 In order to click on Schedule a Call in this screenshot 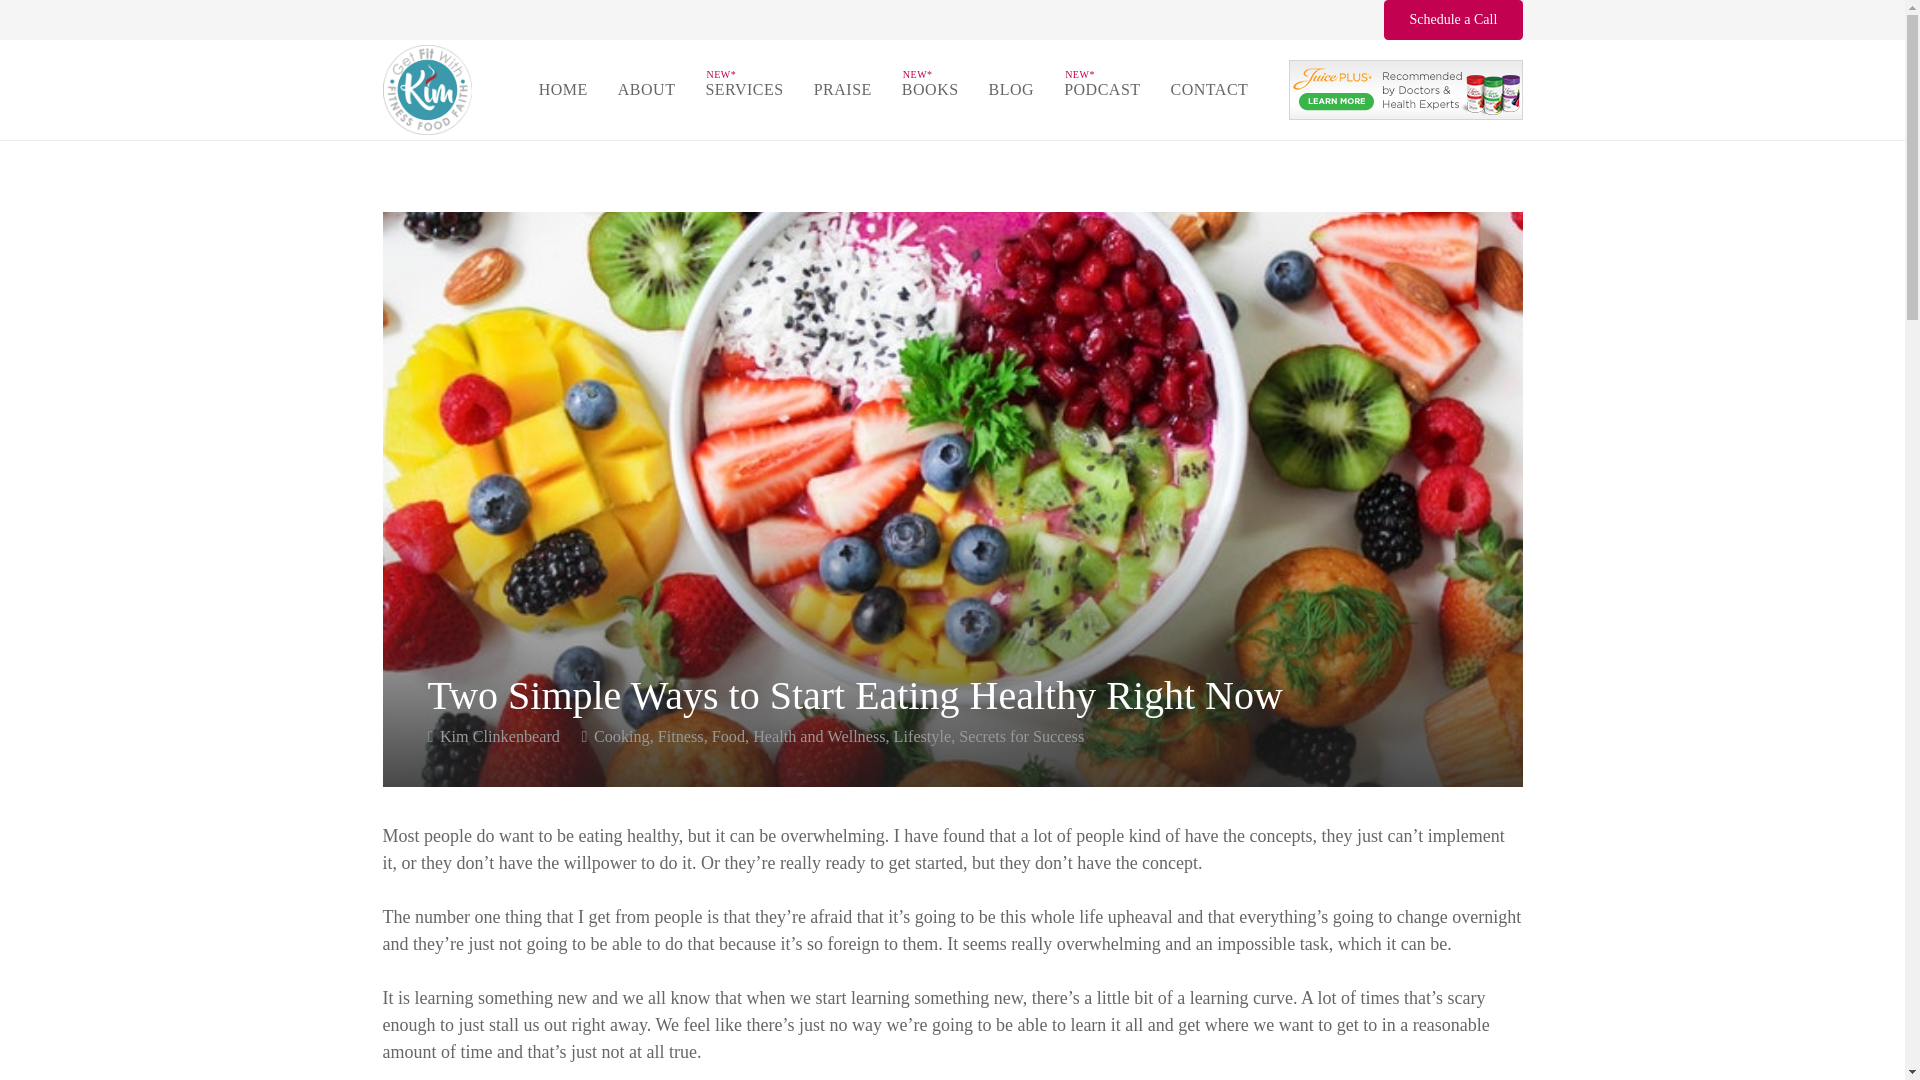, I will do `click(1453, 19)`.